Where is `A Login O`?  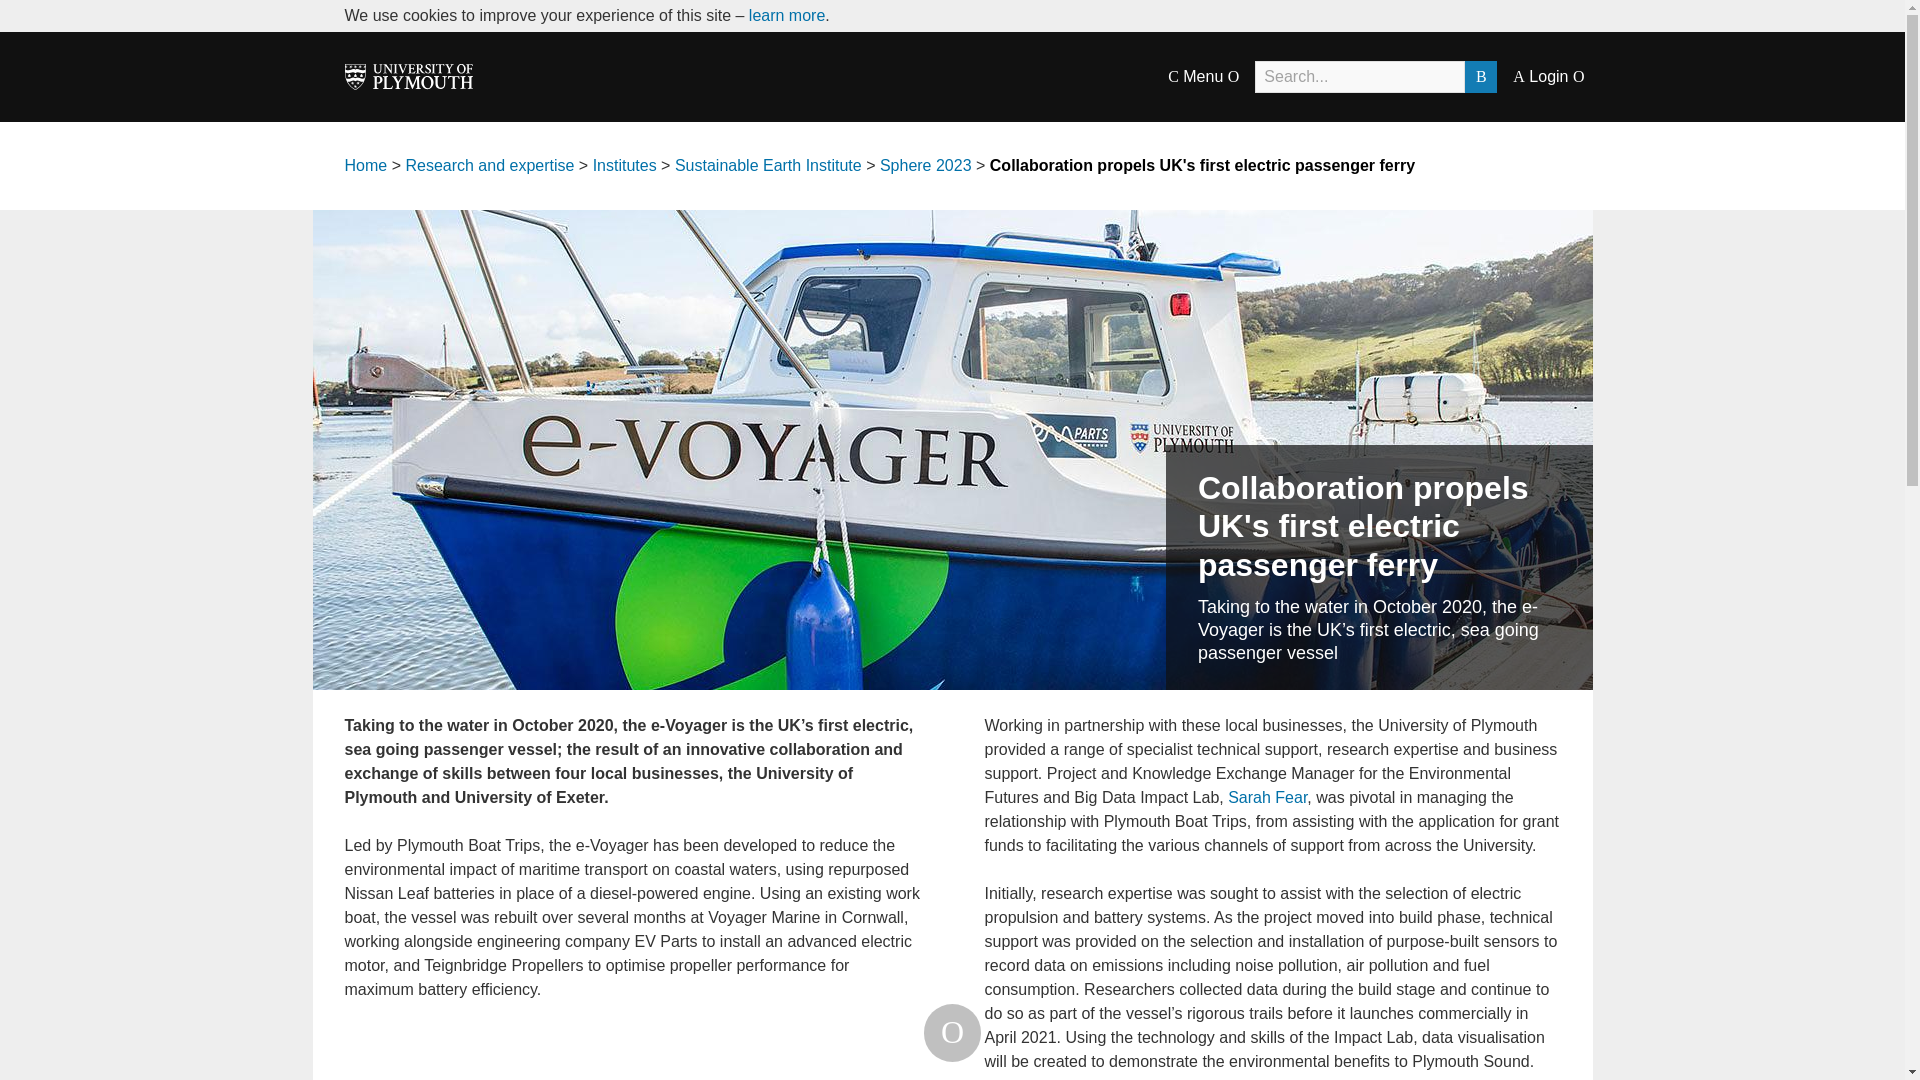
A Login O is located at coordinates (1548, 76).